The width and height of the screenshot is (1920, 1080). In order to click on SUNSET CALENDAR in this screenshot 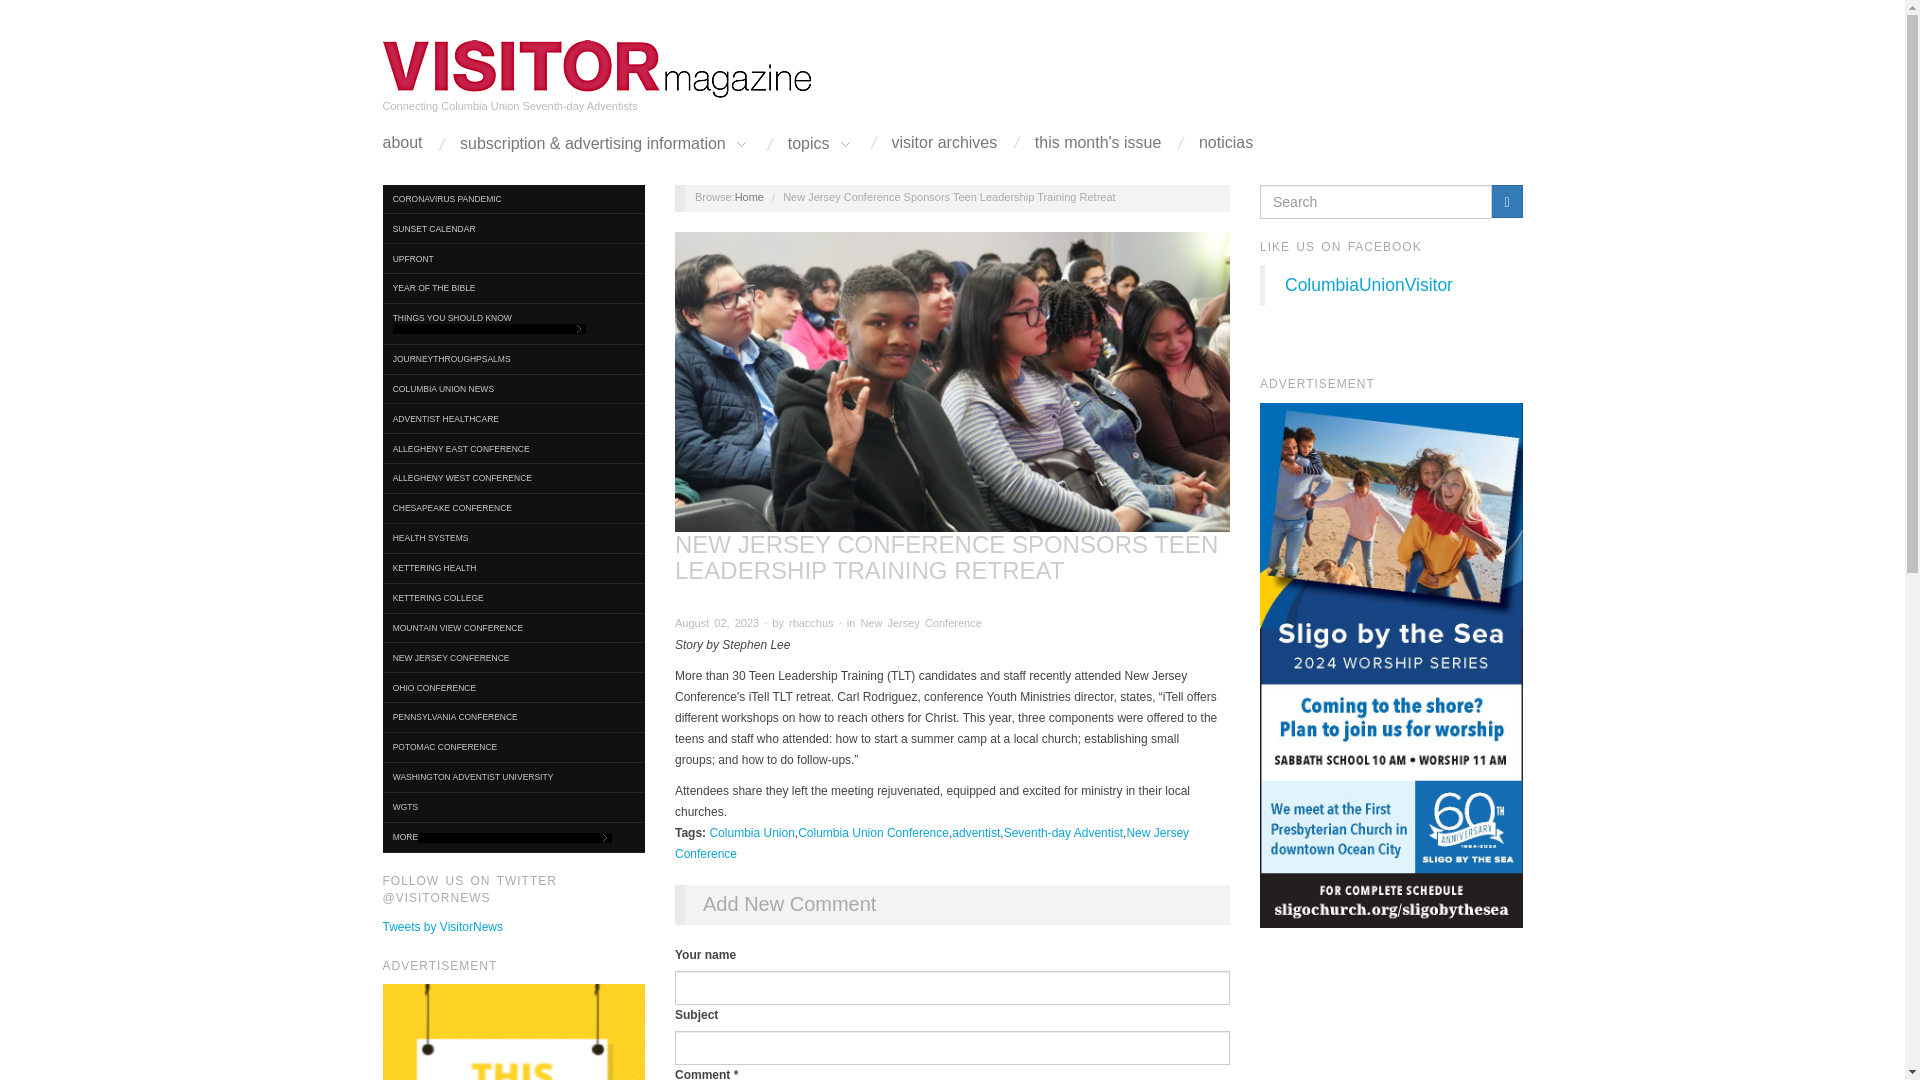, I will do `click(514, 228)`.